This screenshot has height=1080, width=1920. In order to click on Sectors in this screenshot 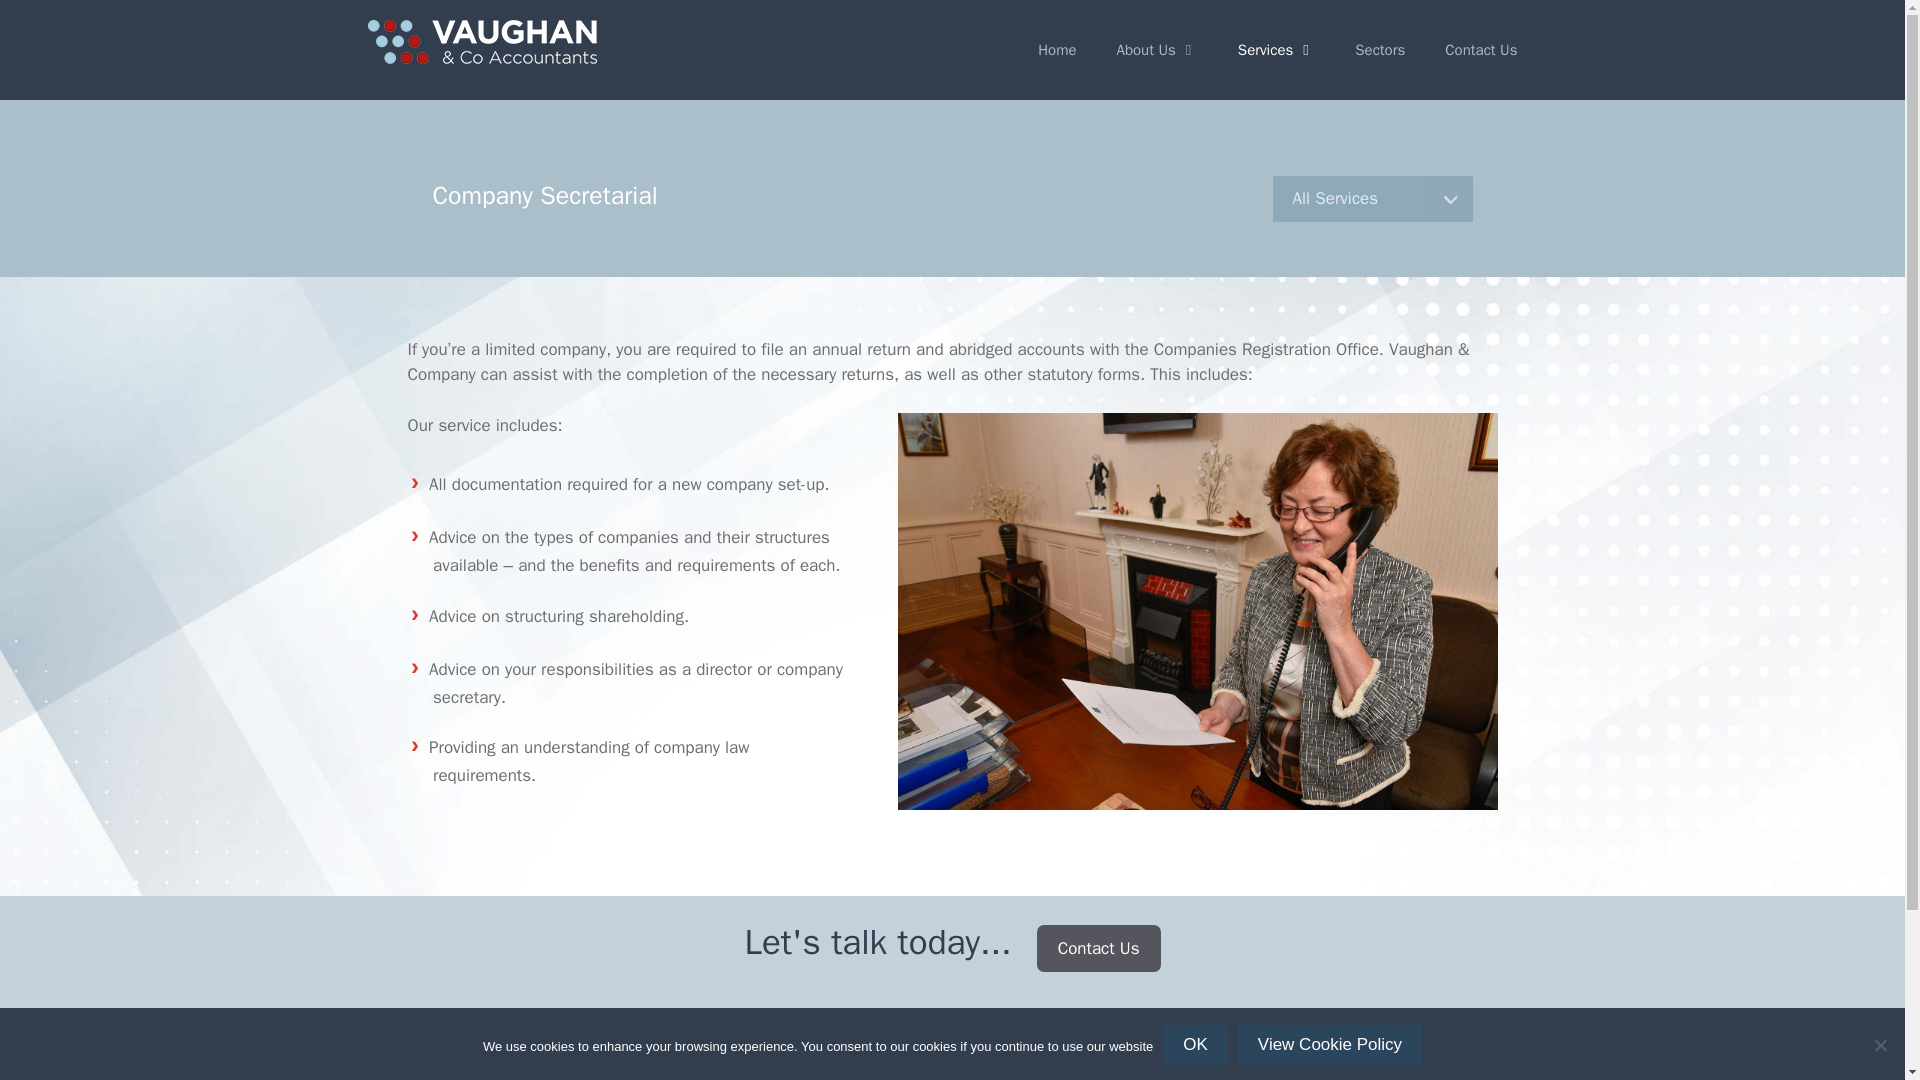, I will do `click(1379, 50)`.